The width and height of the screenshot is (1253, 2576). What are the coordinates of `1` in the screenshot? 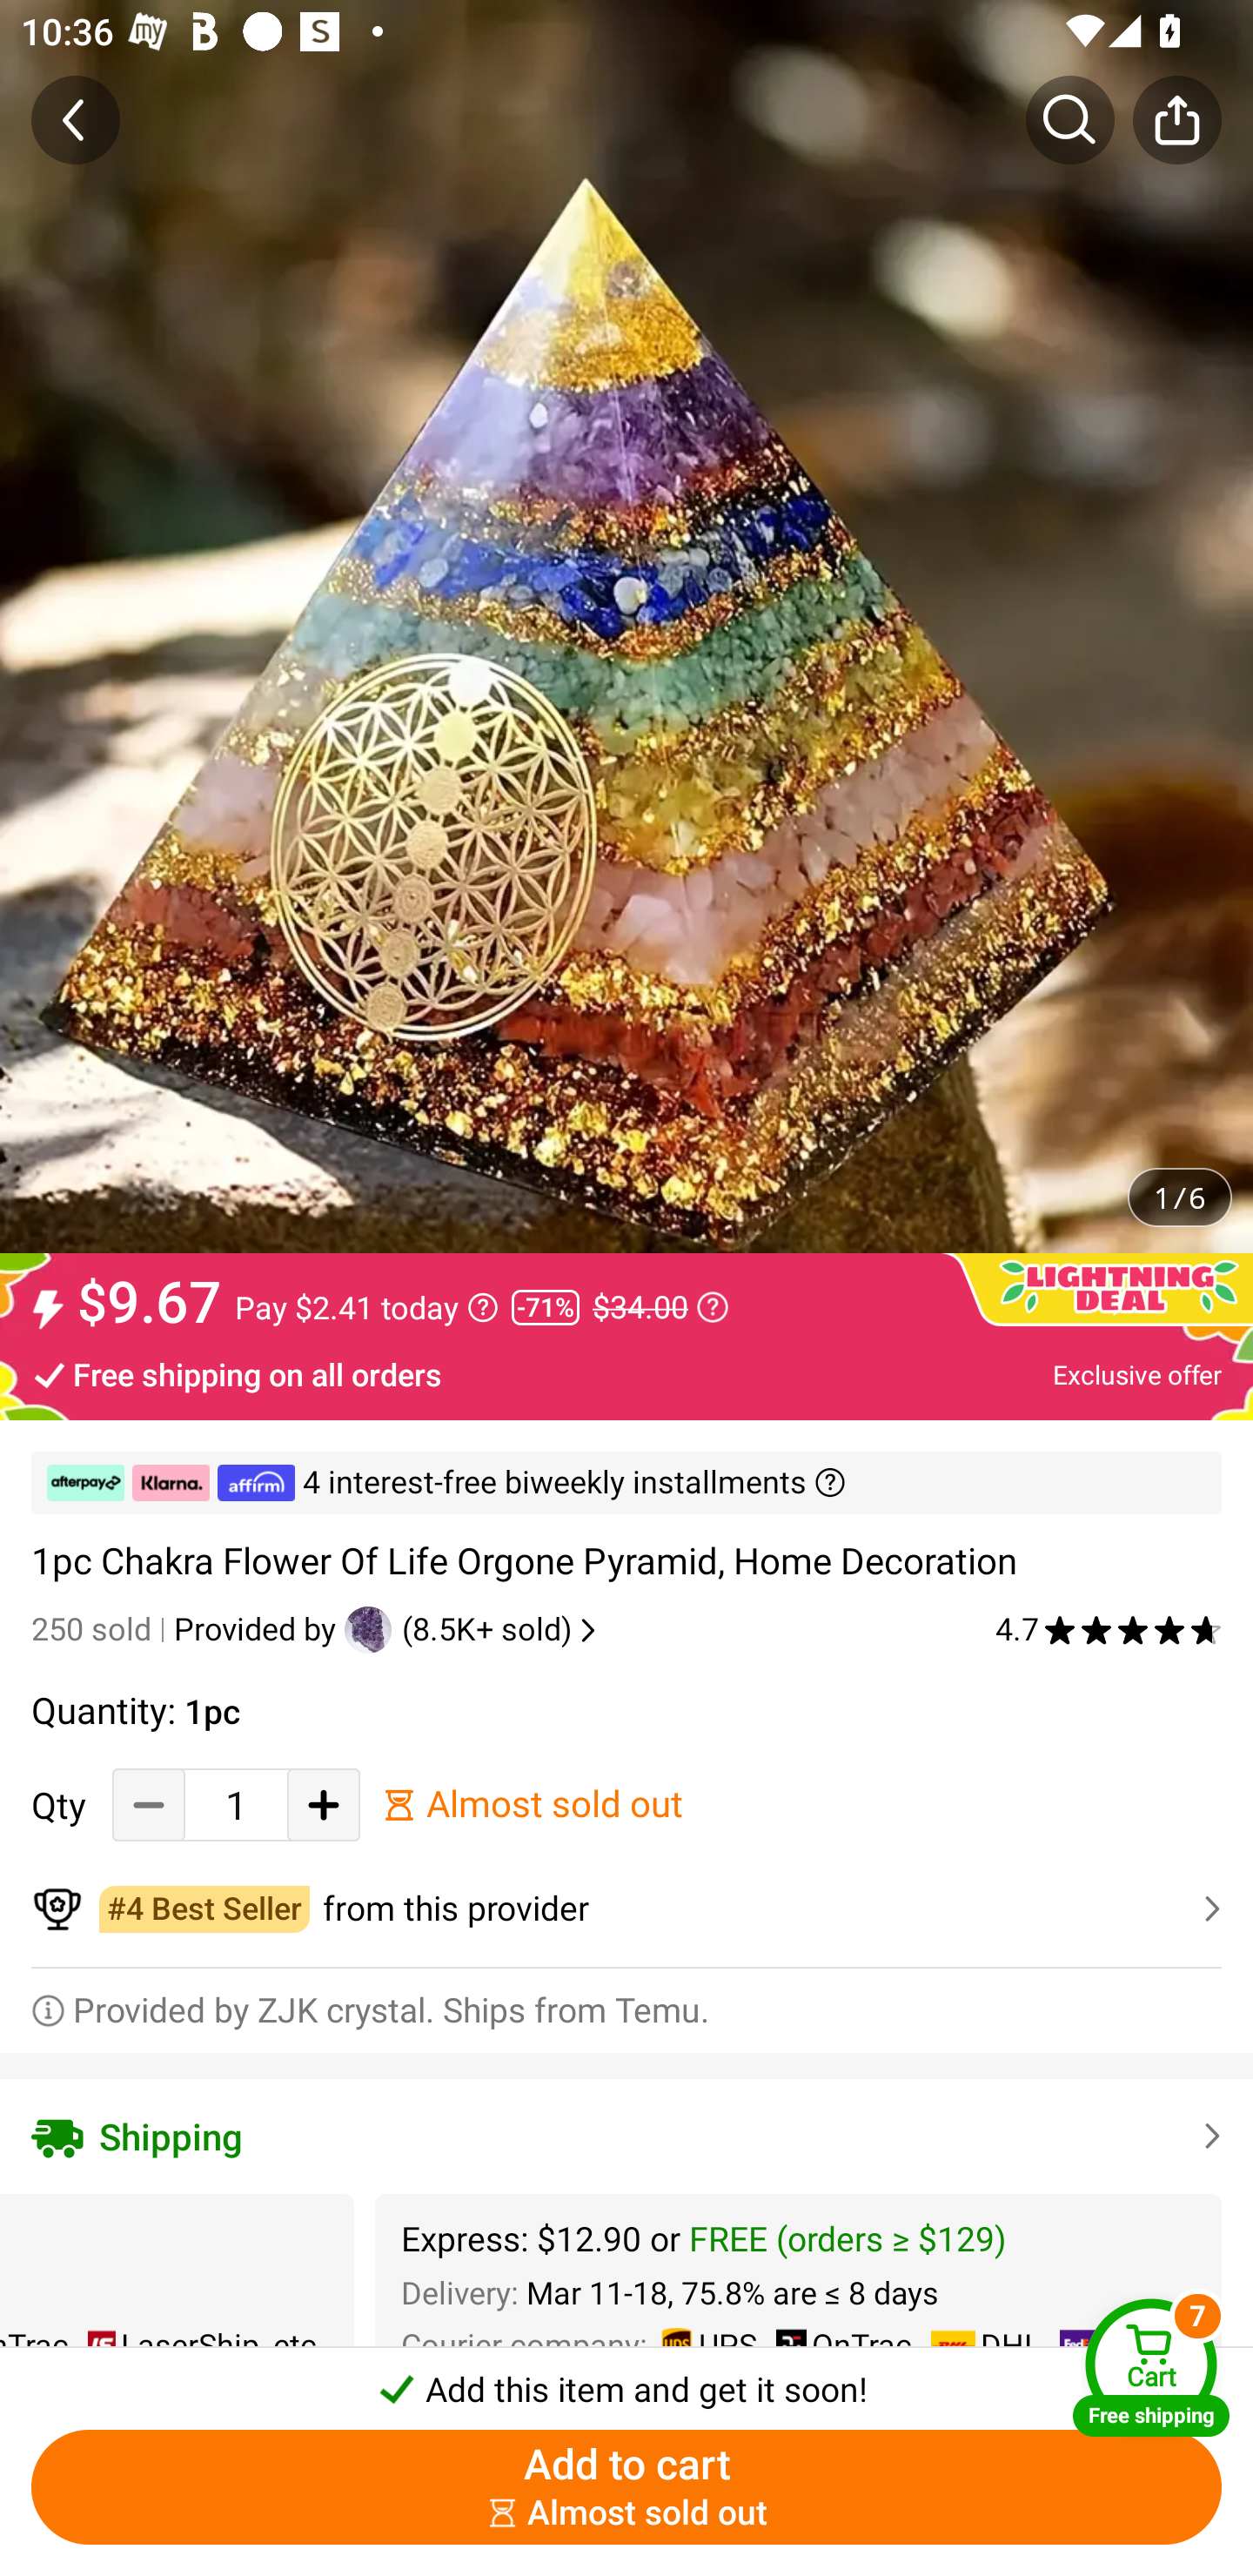 It's located at (236, 1804).